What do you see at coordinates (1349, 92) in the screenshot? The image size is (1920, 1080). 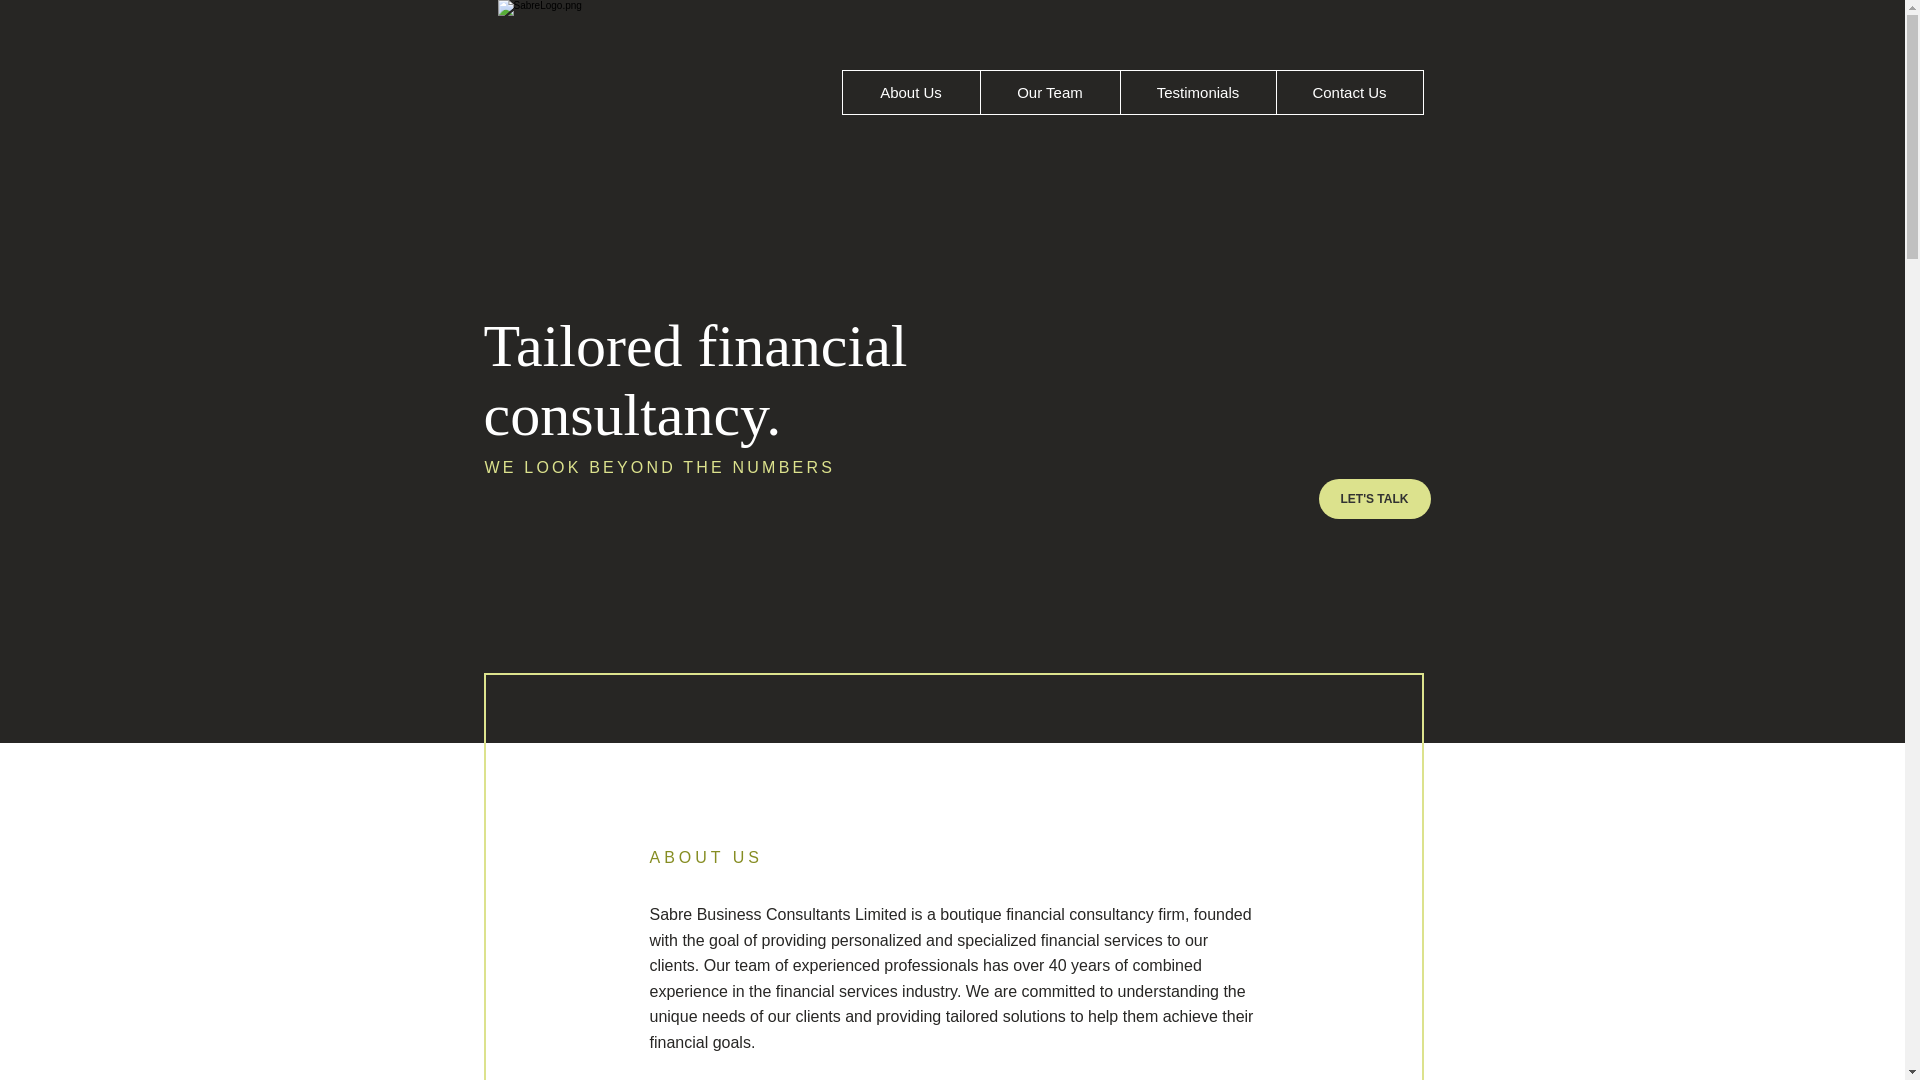 I see `Contact Us` at bounding box center [1349, 92].